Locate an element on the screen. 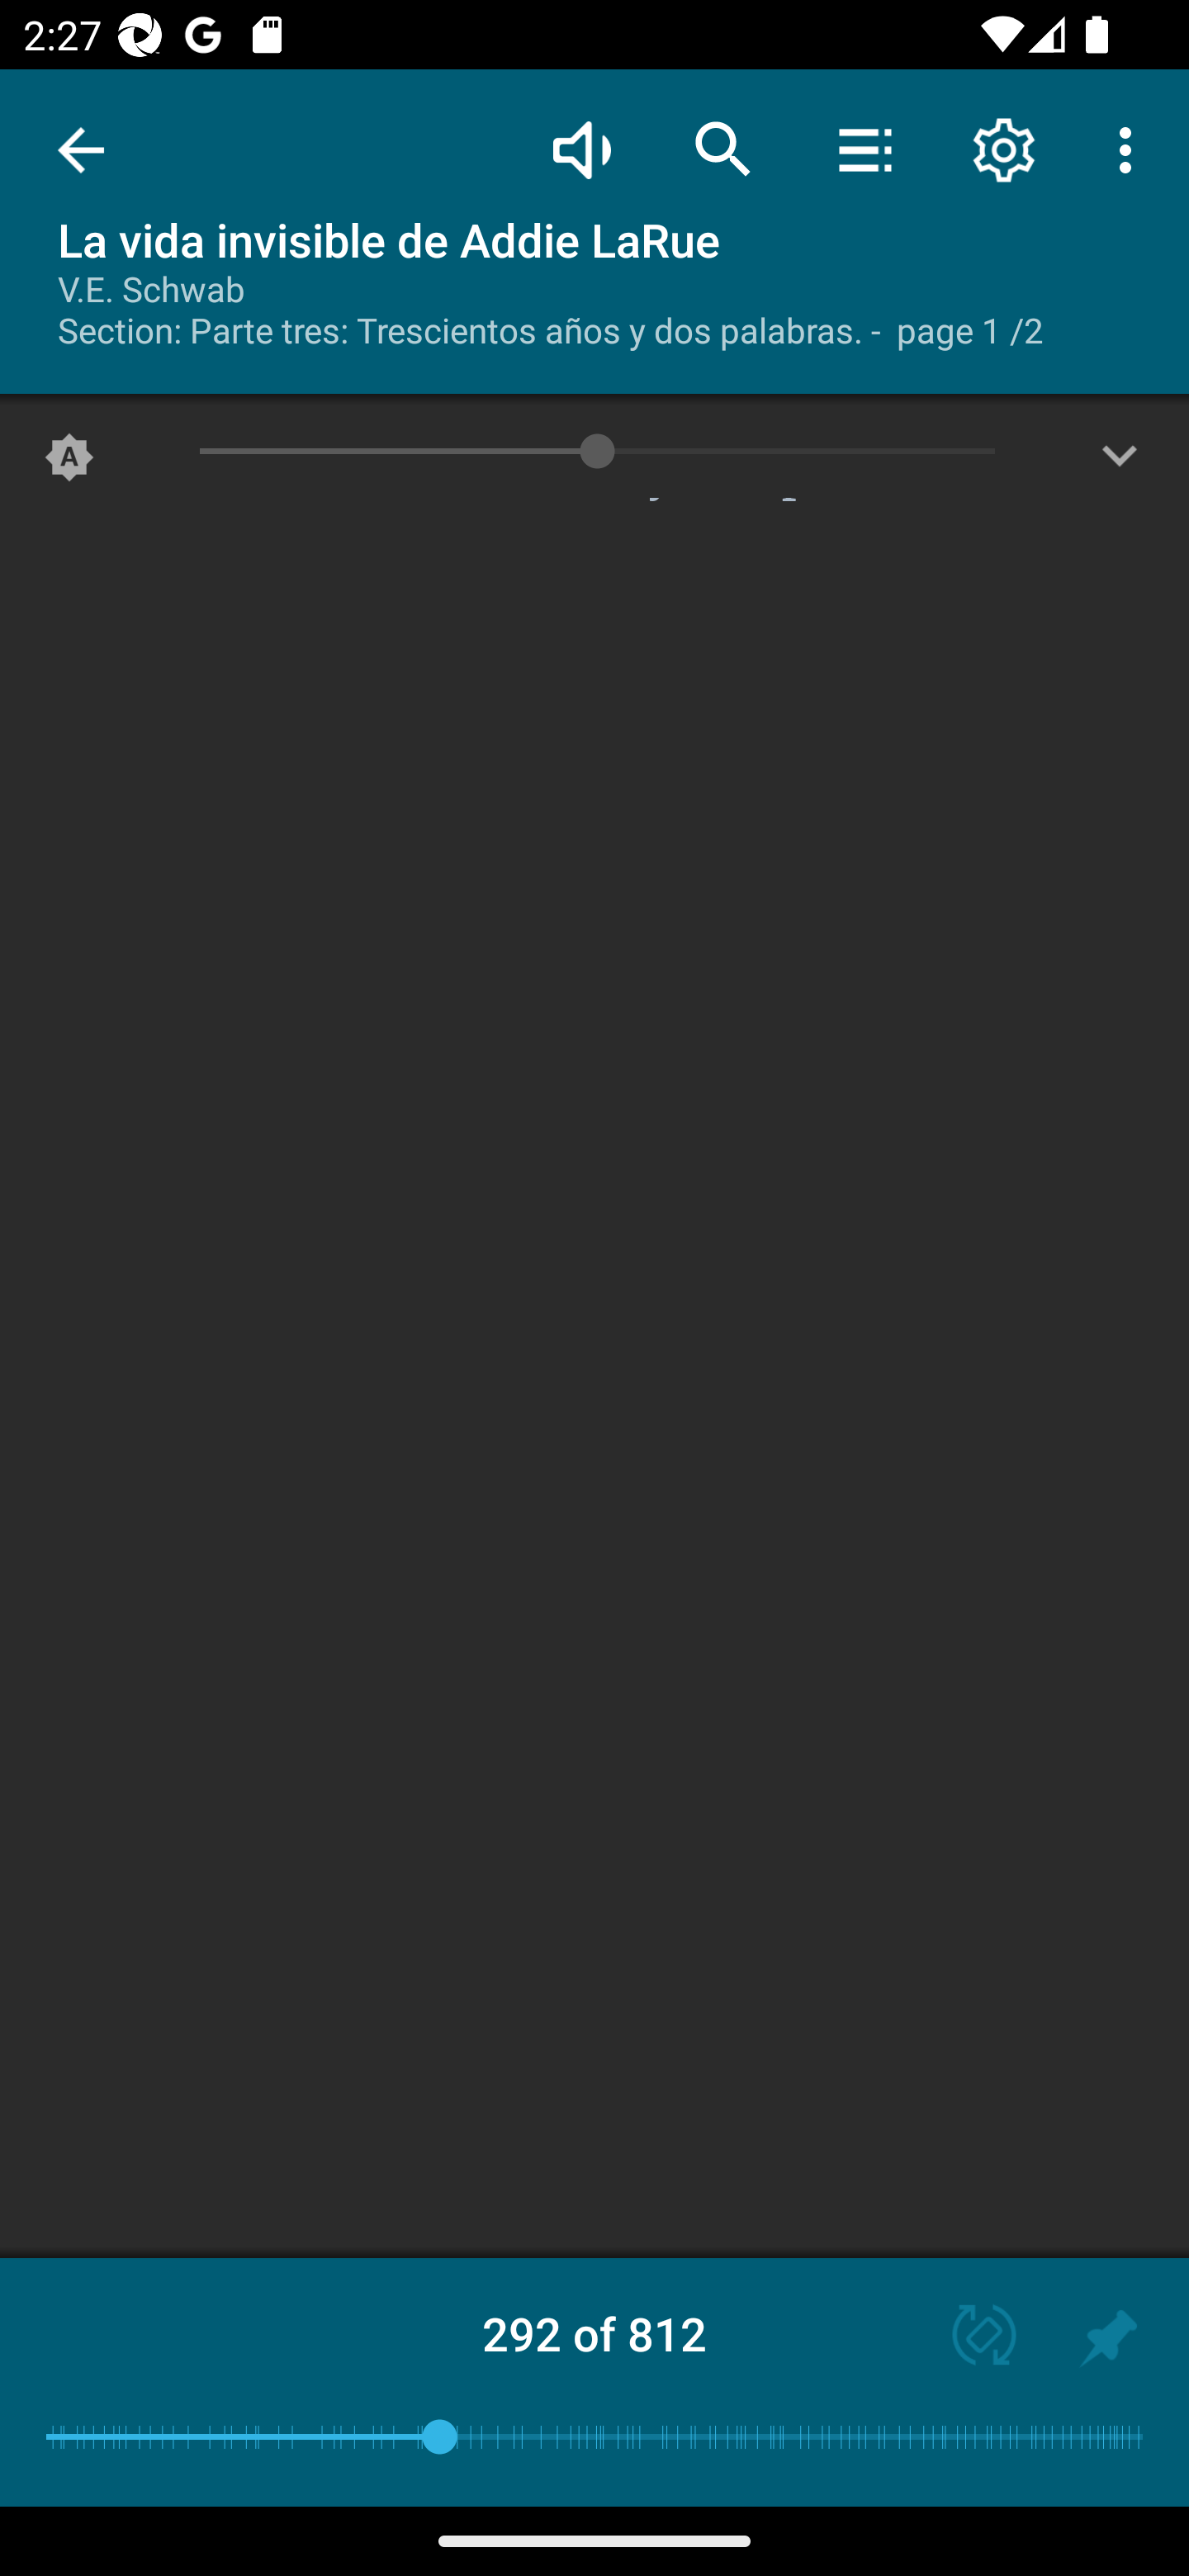  Exit reading is located at coordinates (81, 150).